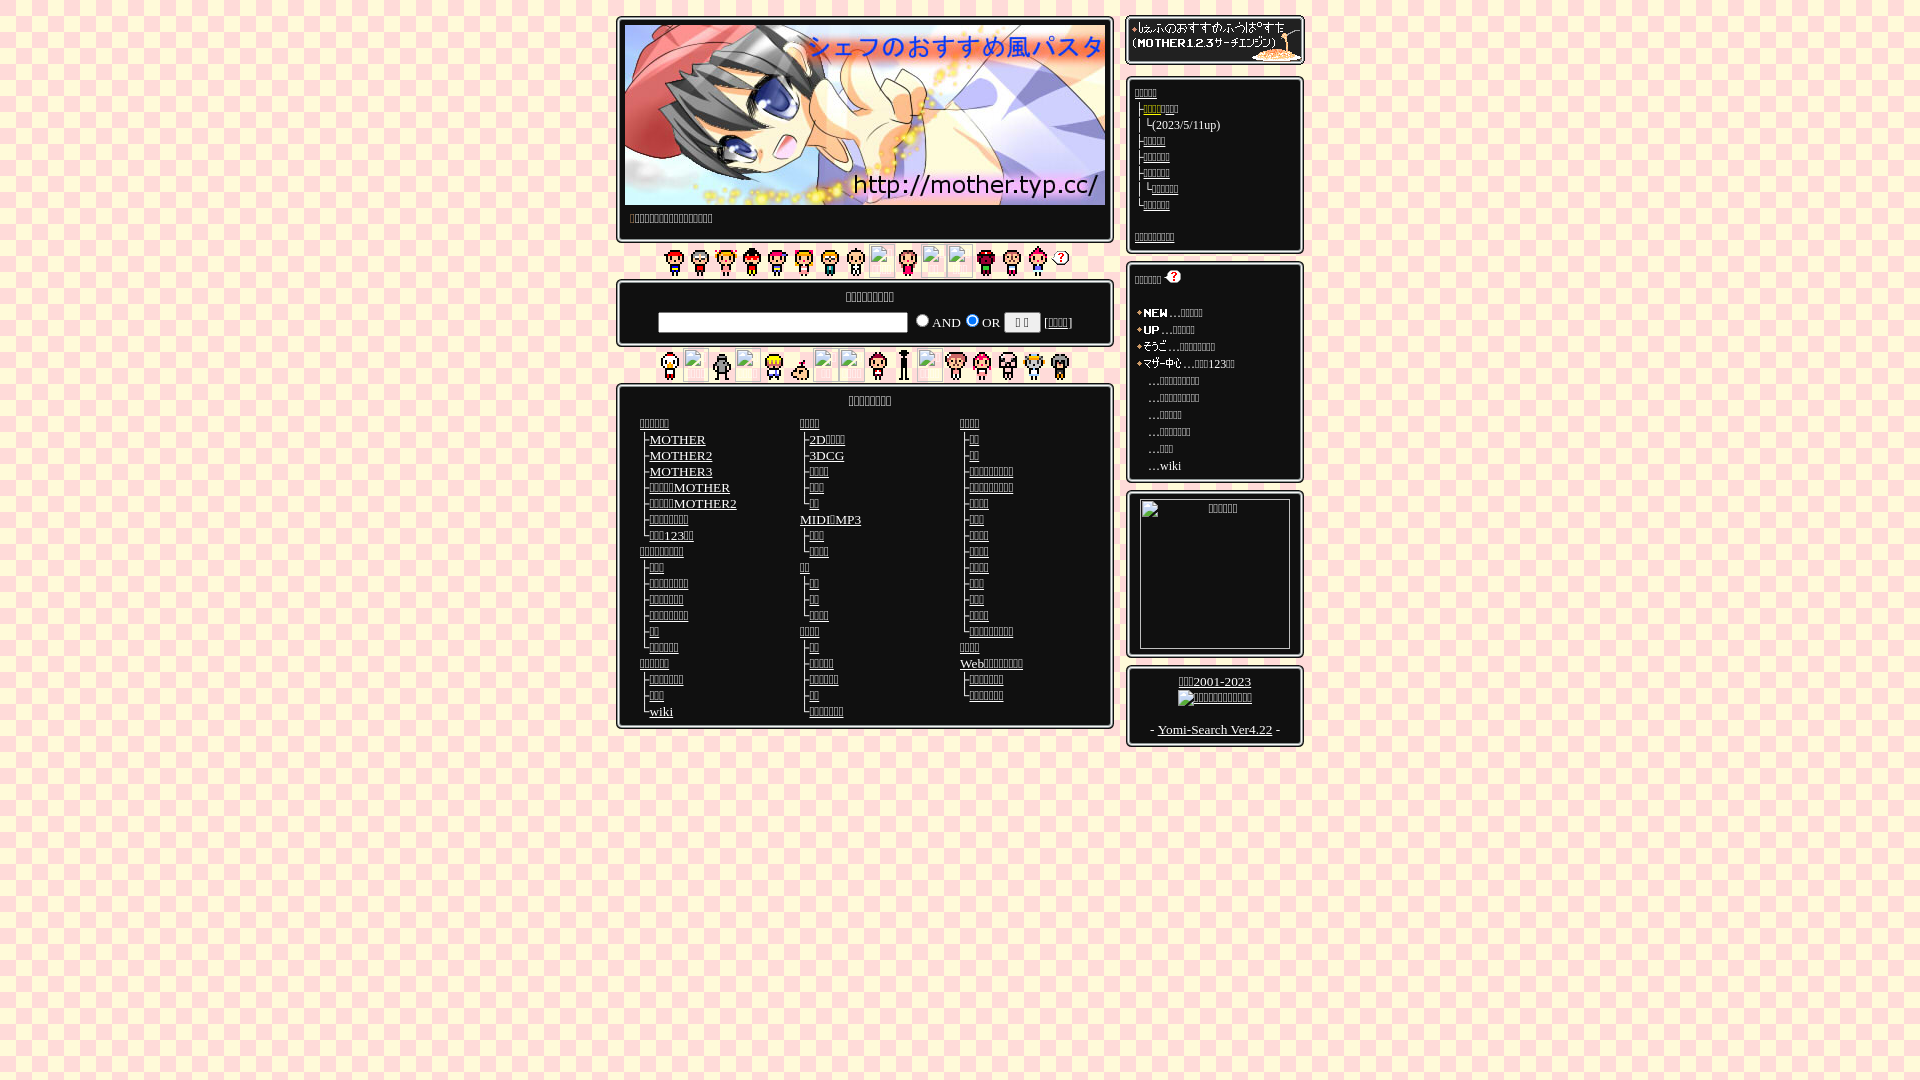  I want to click on MOTHER, so click(677, 439).